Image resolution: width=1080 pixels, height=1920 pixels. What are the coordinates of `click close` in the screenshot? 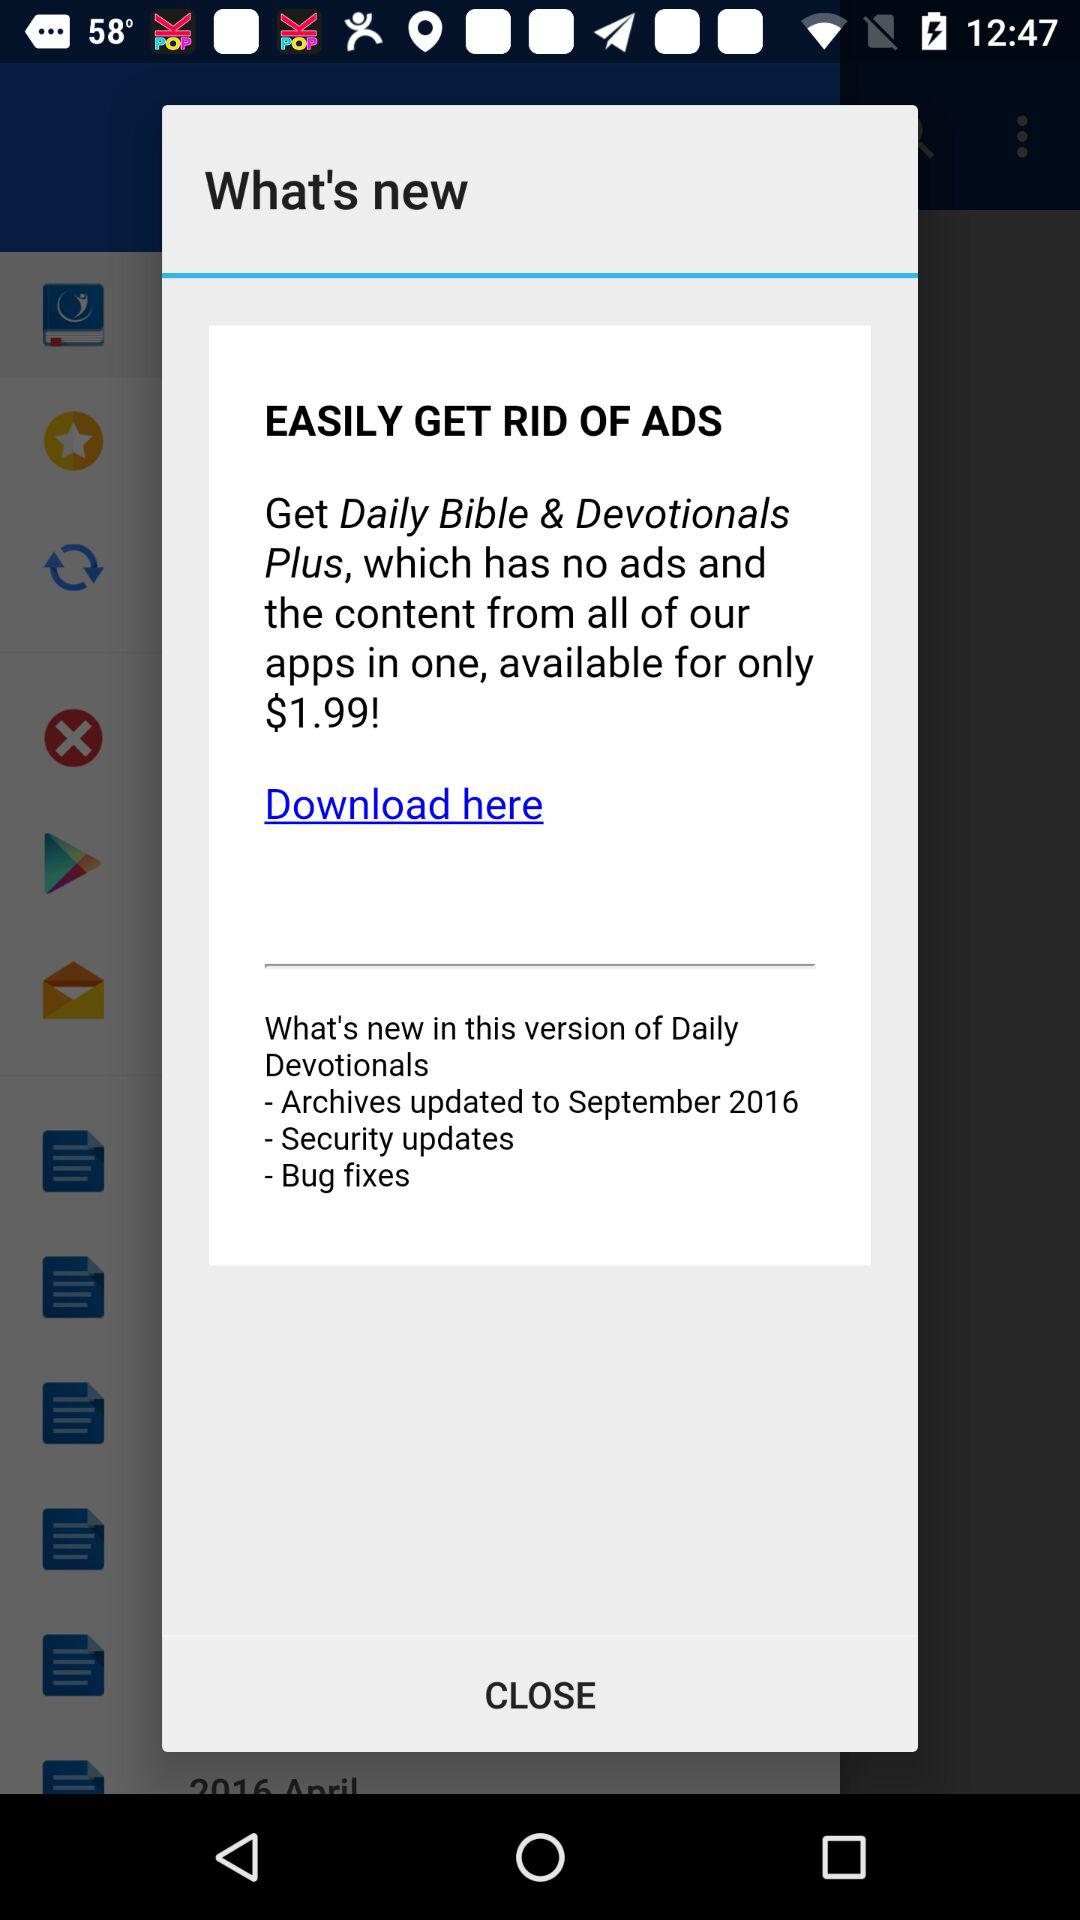 It's located at (540, 1694).